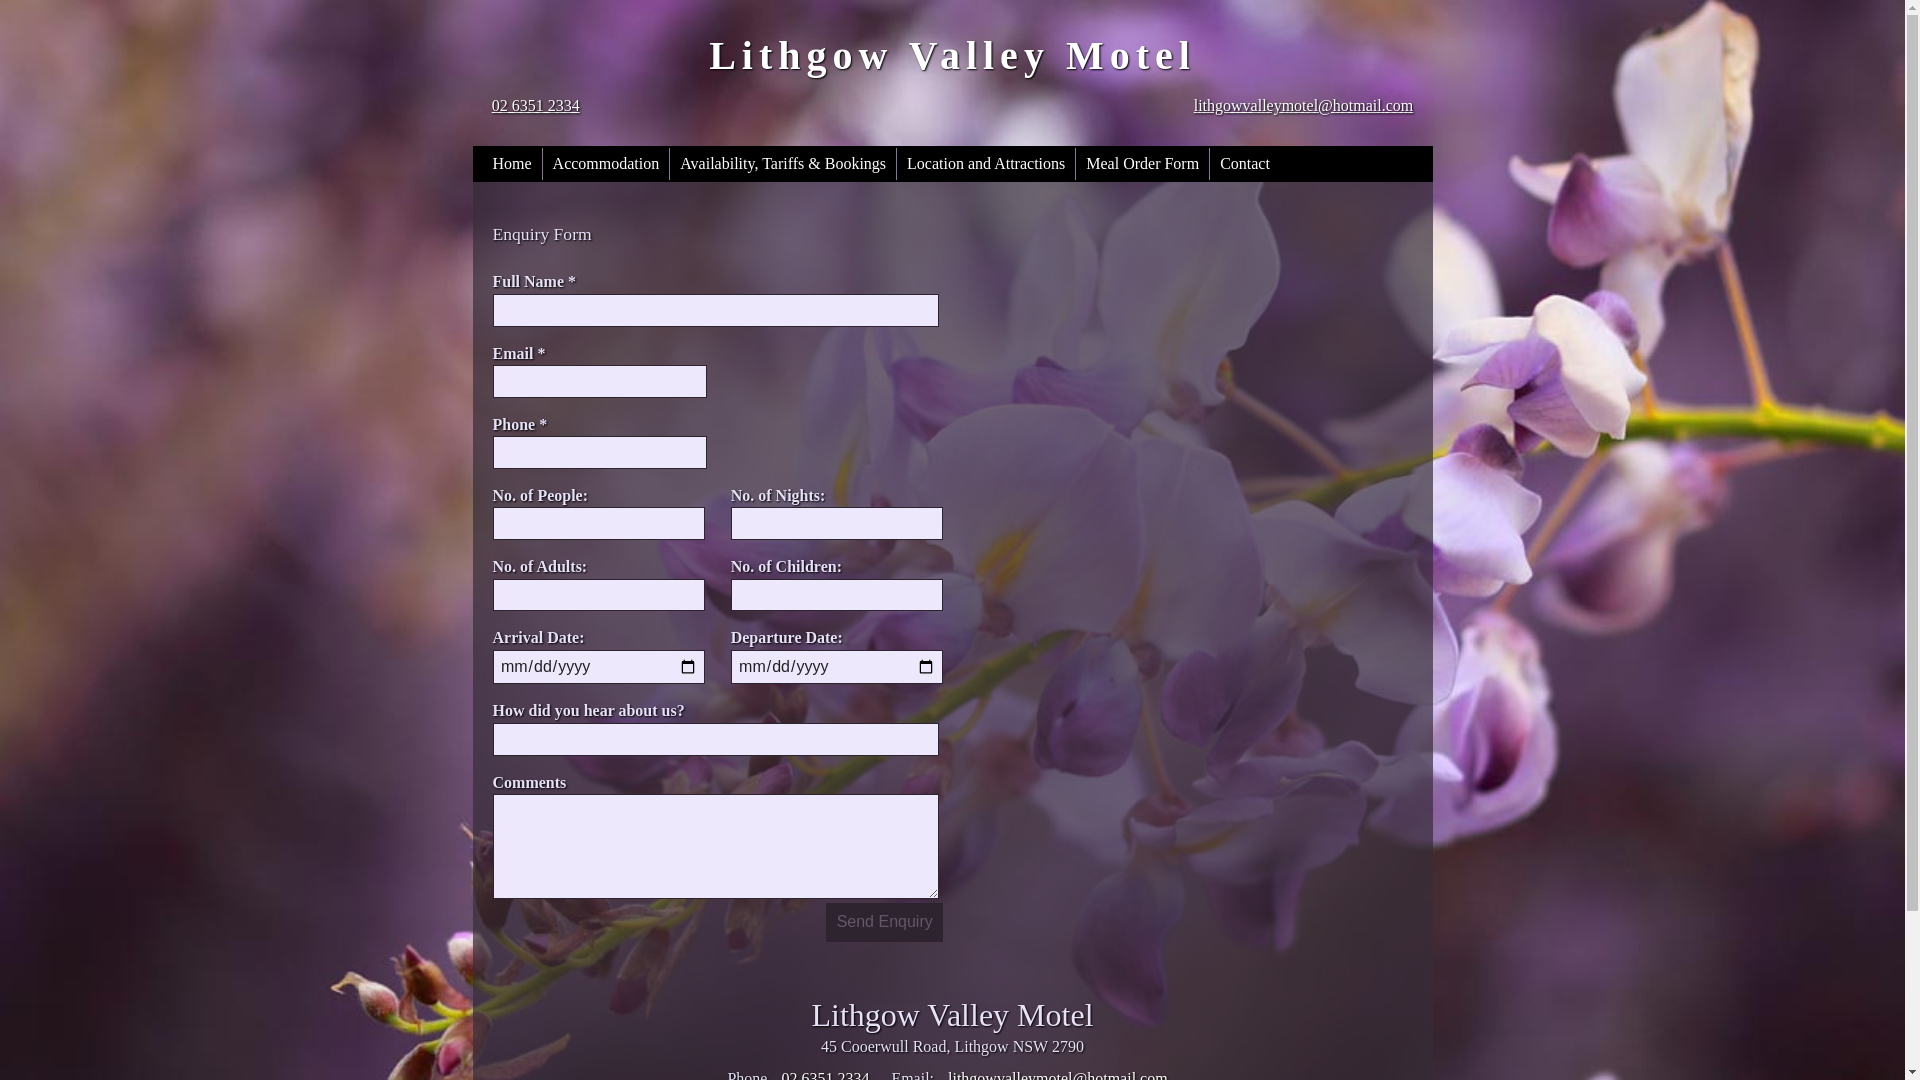  Describe the element at coordinates (606, 164) in the screenshot. I see `Accommodation` at that location.